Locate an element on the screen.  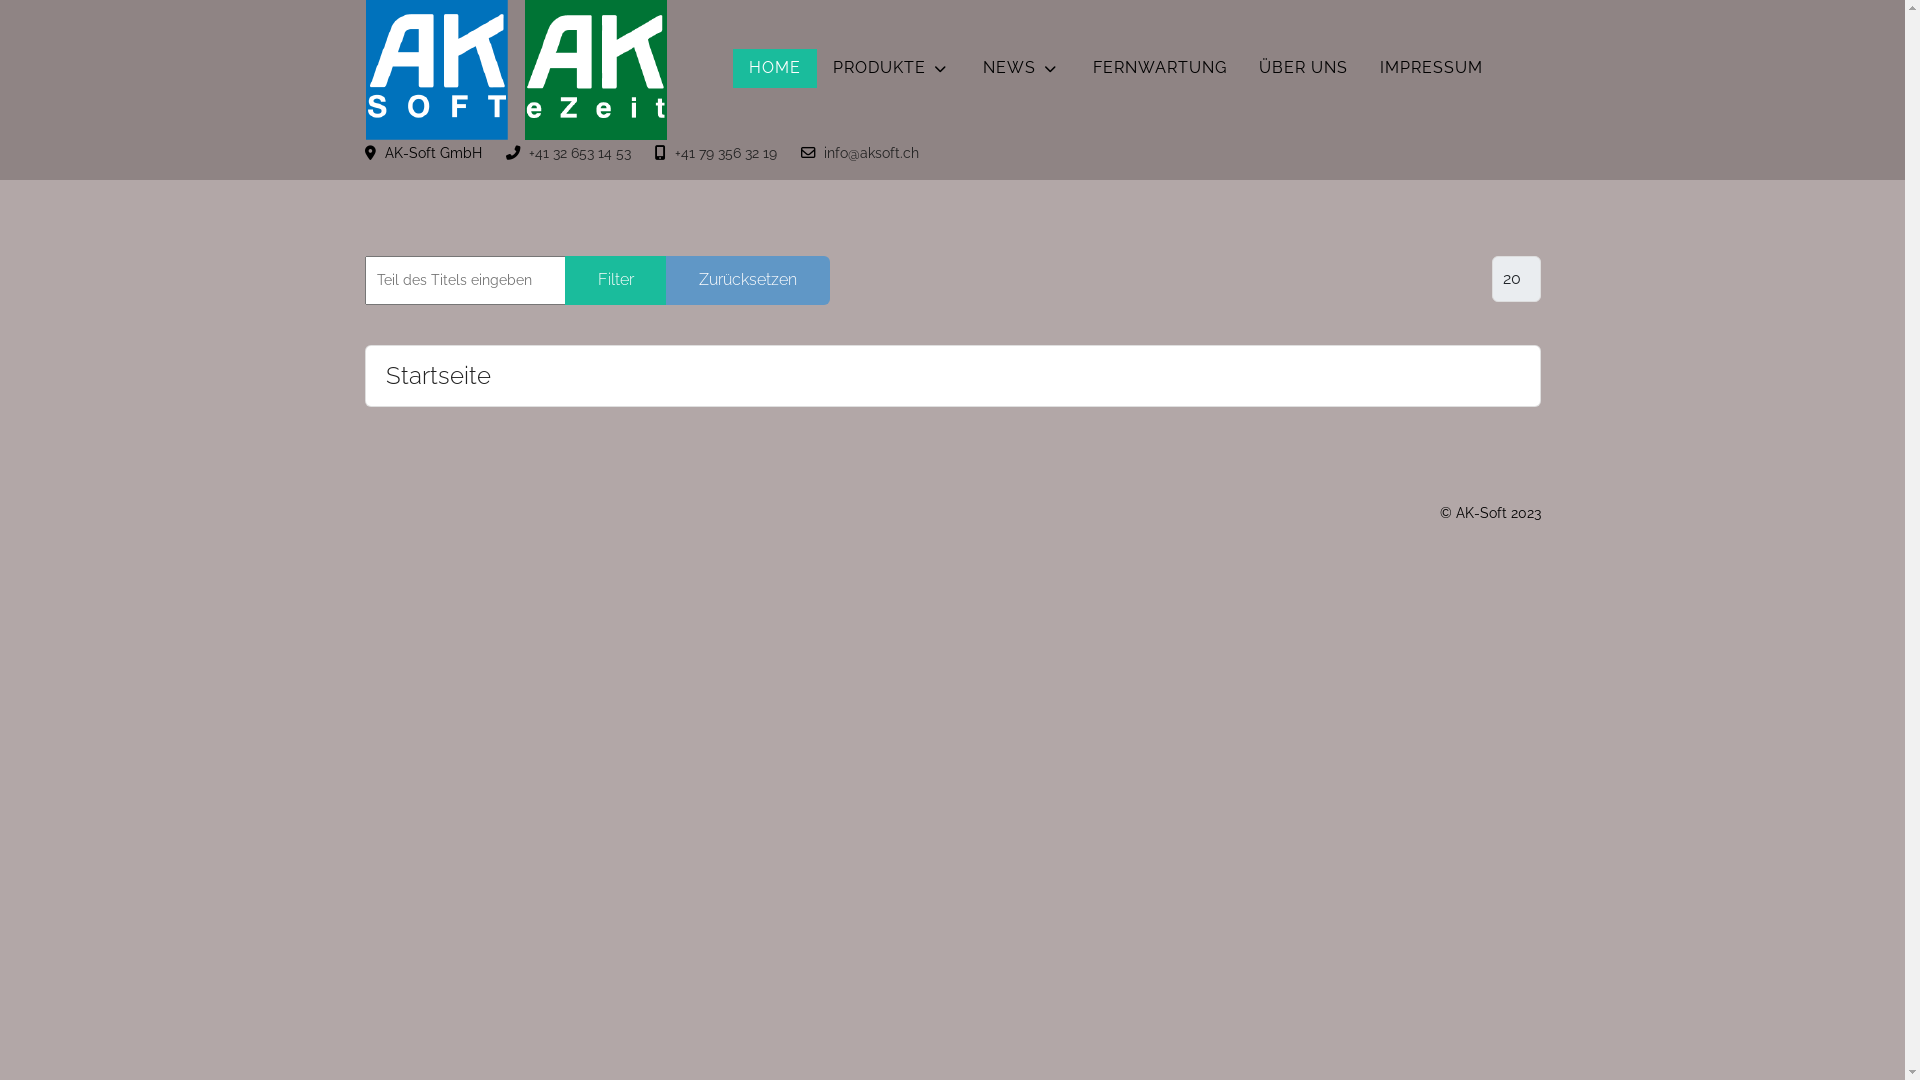
Filter is located at coordinates (615, 280).